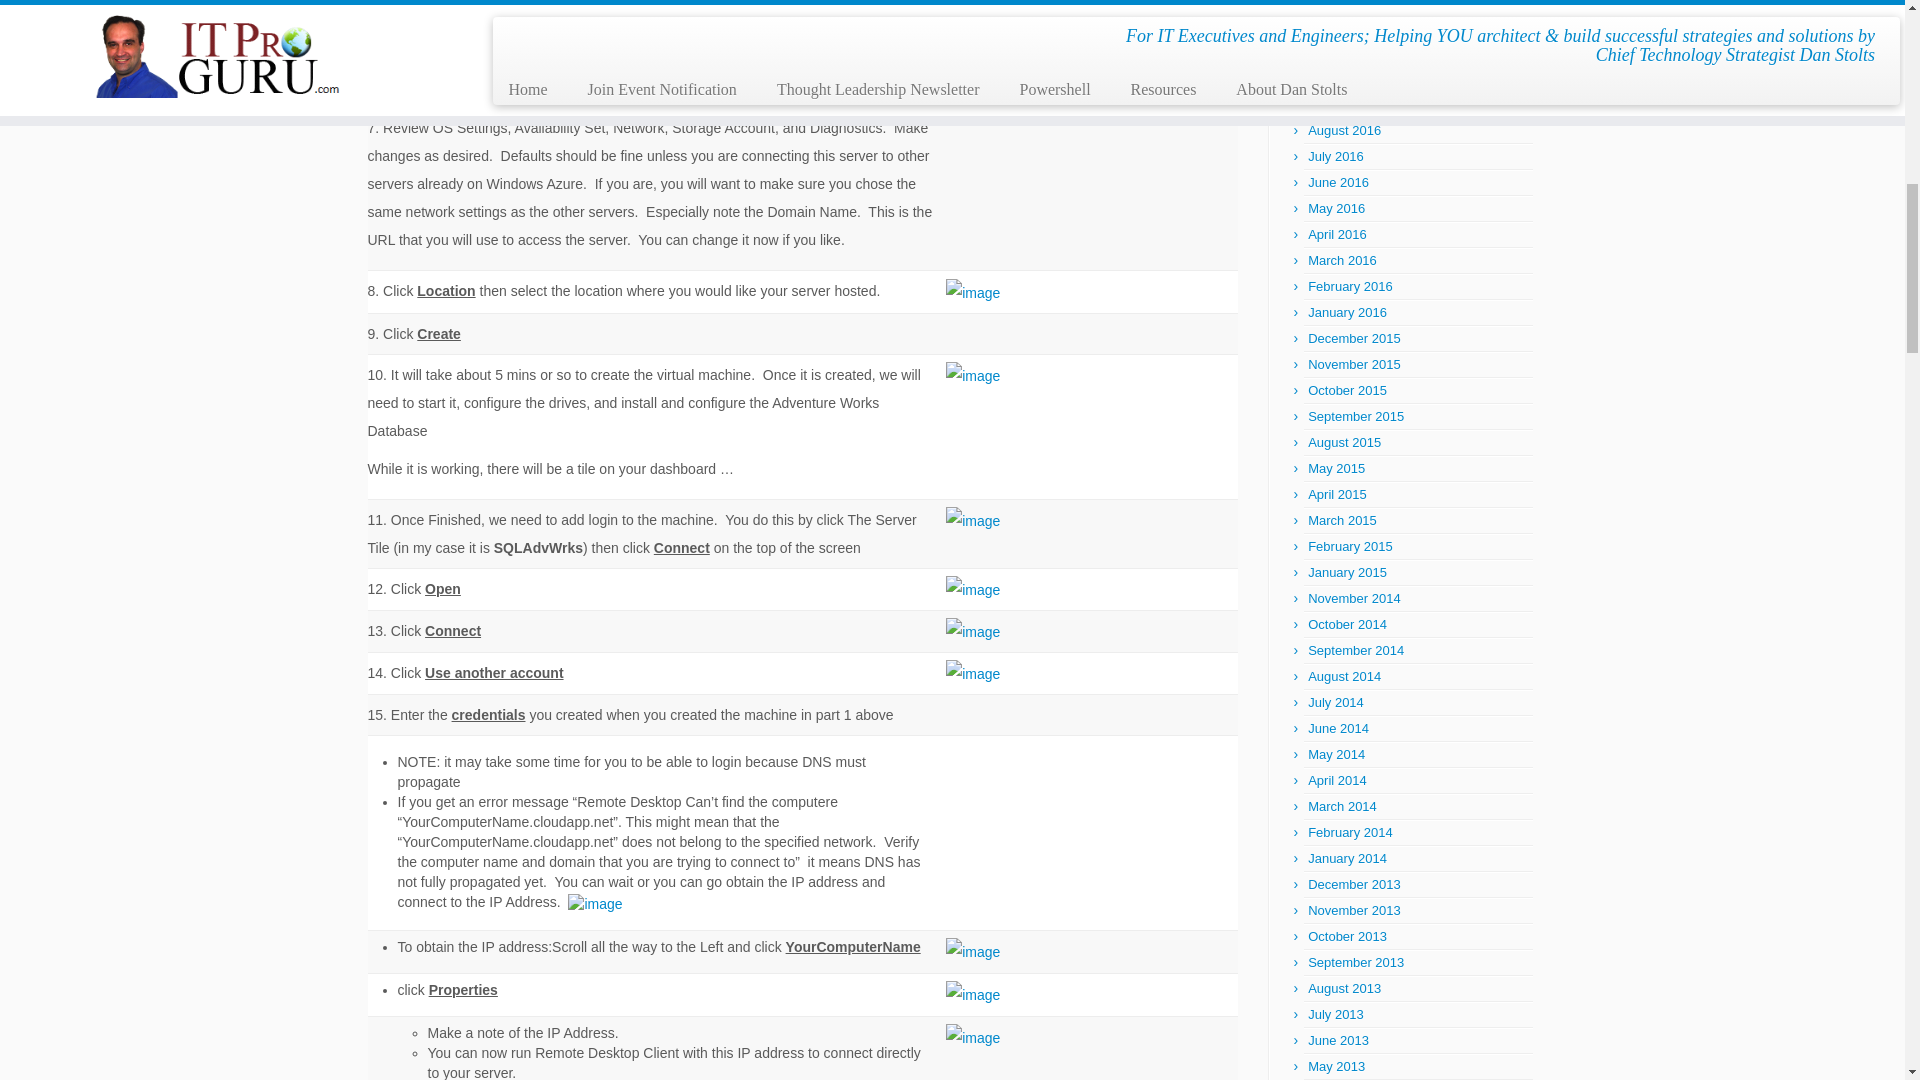 This screenshot has height=1080, width=1920. What do you see at coordinates (973, 292) in the screenshot?
I see `image` at bounding box center [973, 292].